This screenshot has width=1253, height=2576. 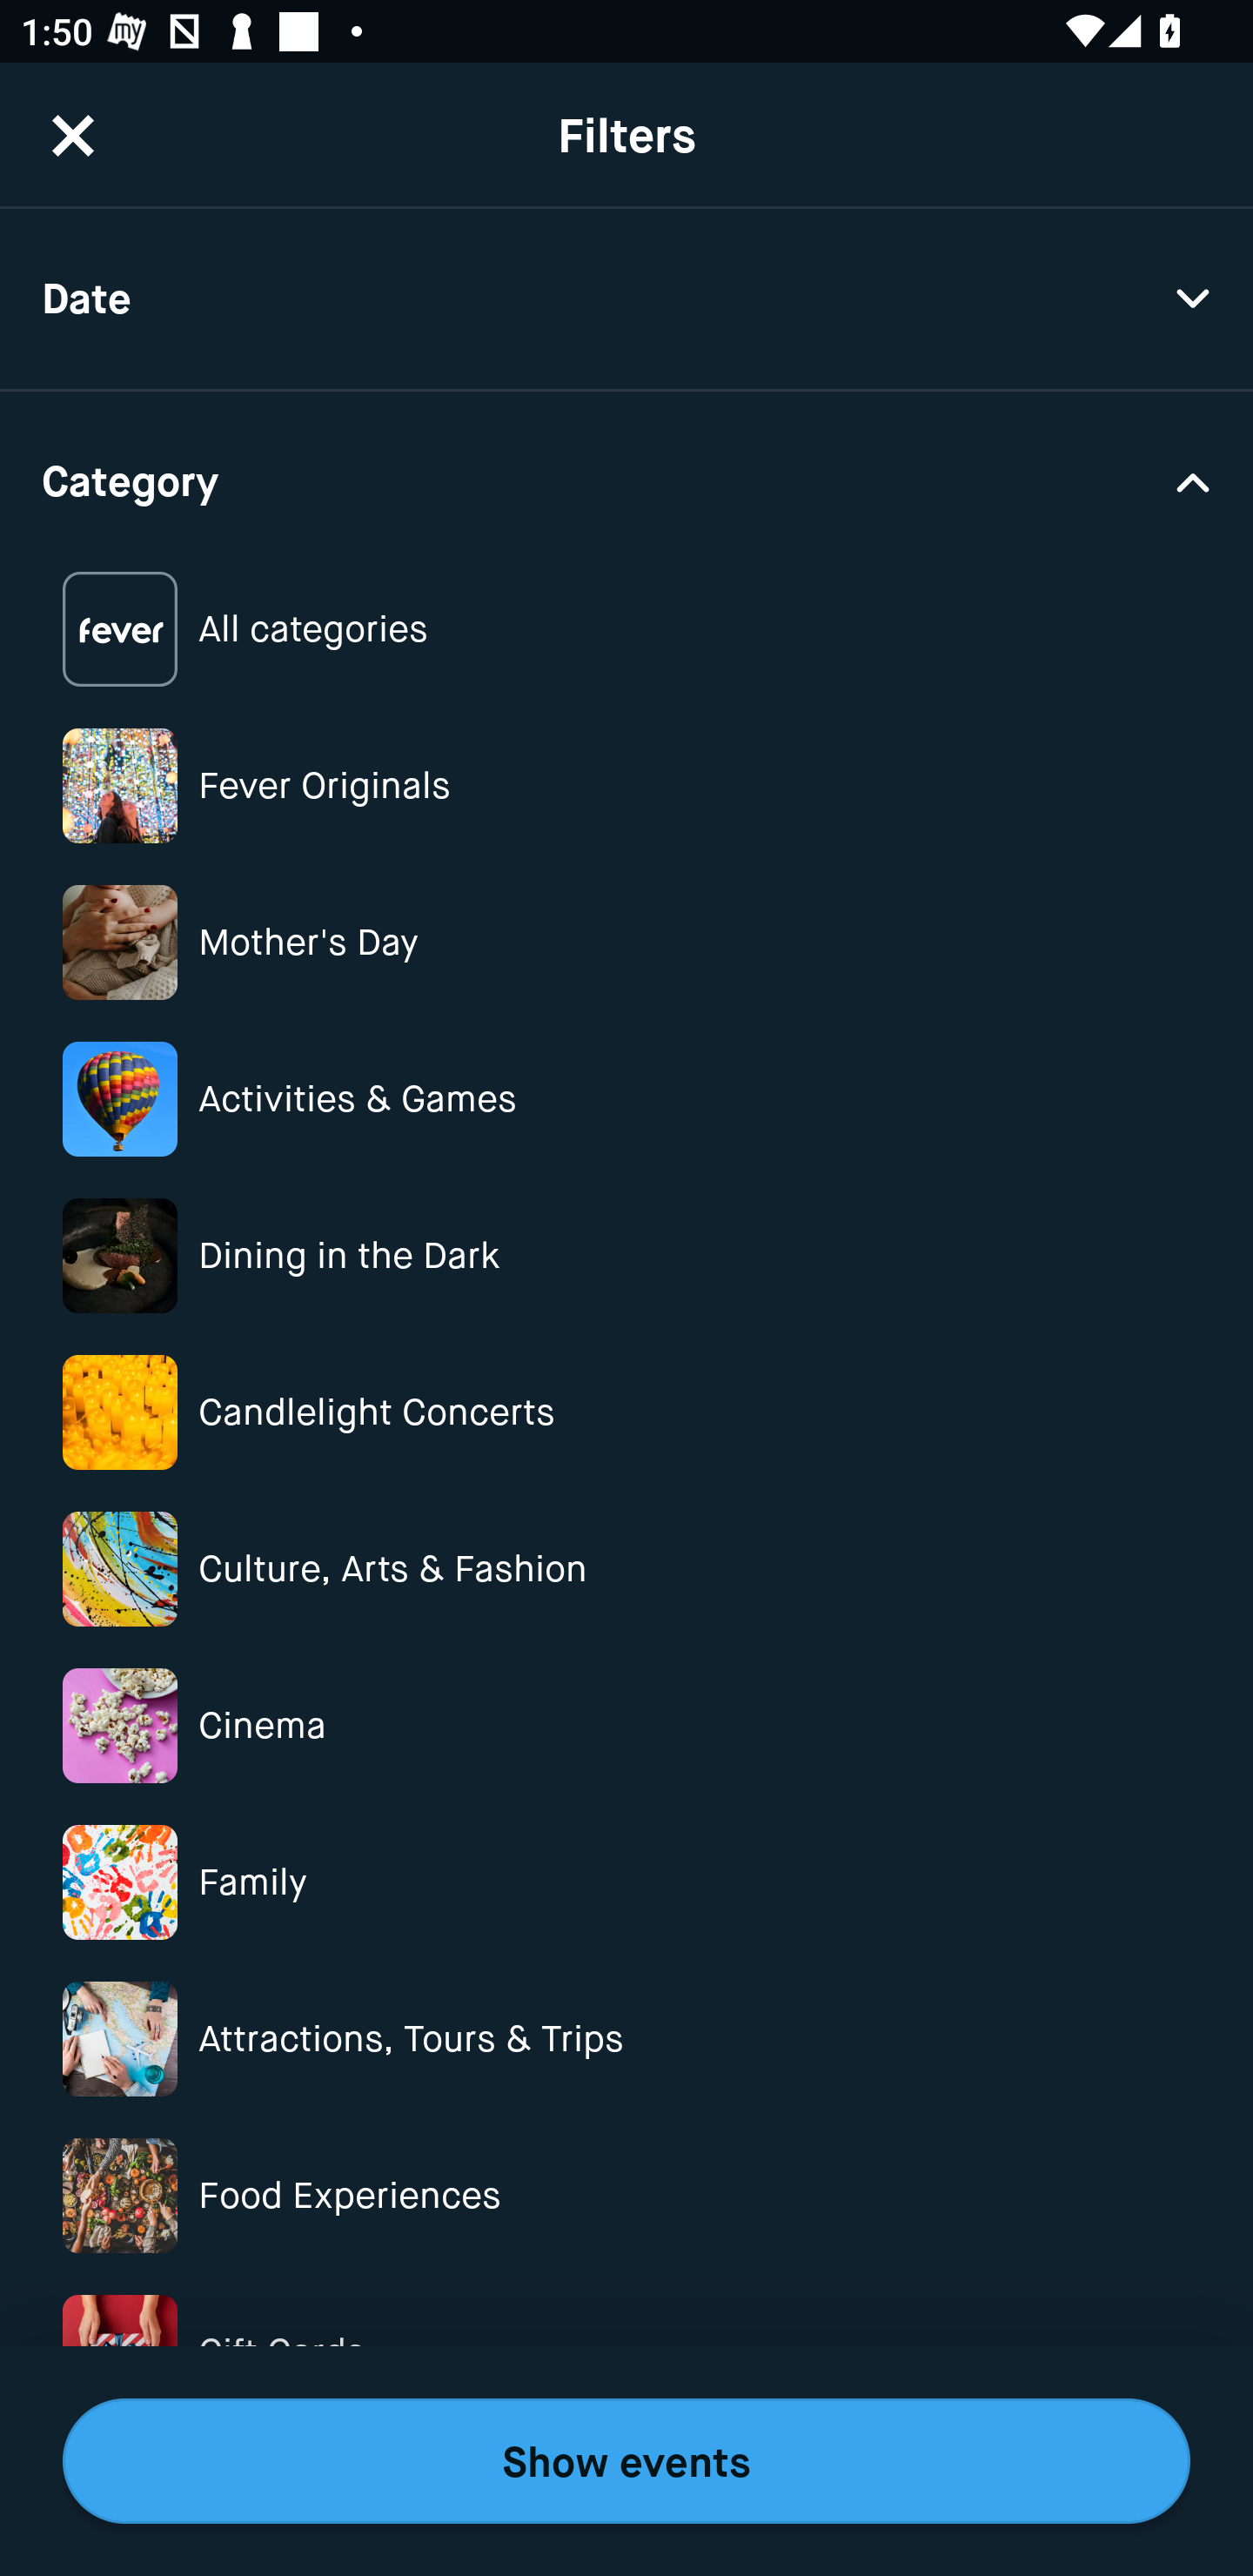 I want to click on CloseButton, so click(x=73, y=135).